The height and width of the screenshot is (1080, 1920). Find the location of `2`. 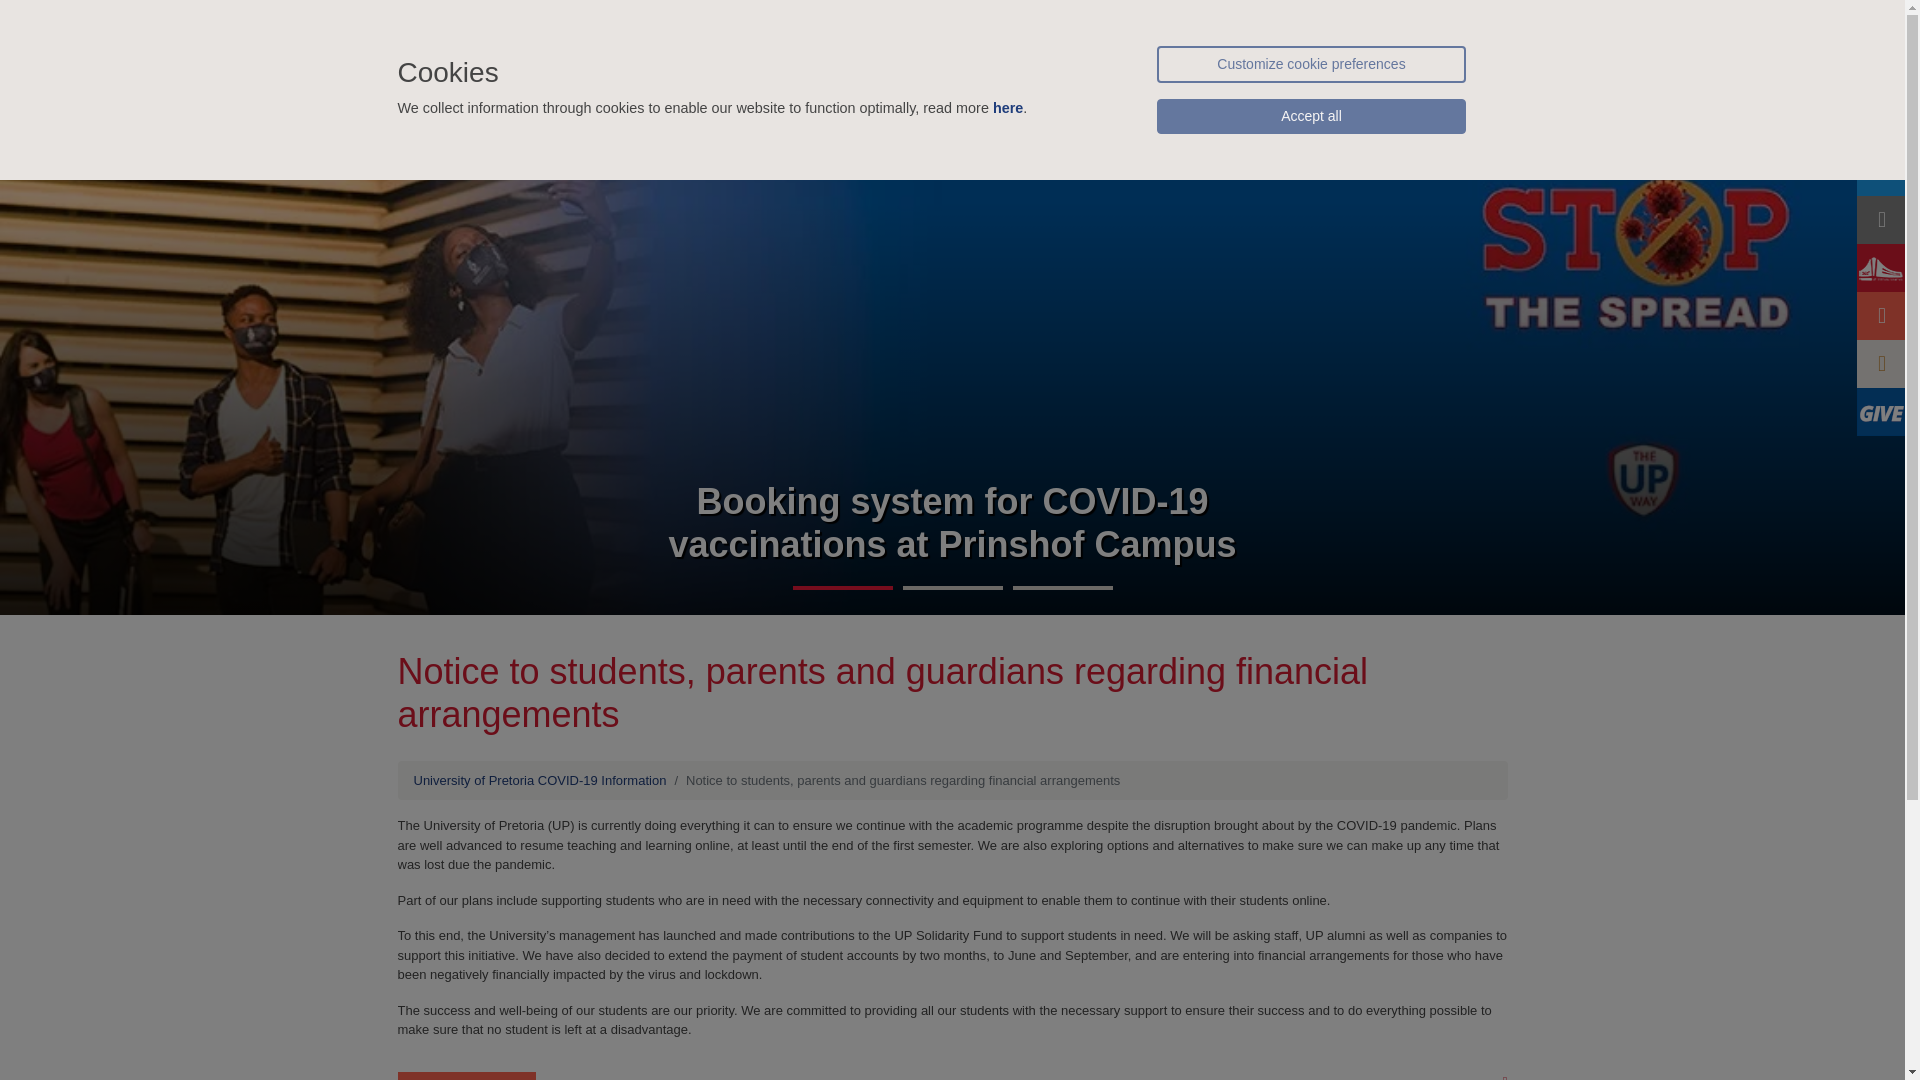

2 is located at coordinates (952, 588).